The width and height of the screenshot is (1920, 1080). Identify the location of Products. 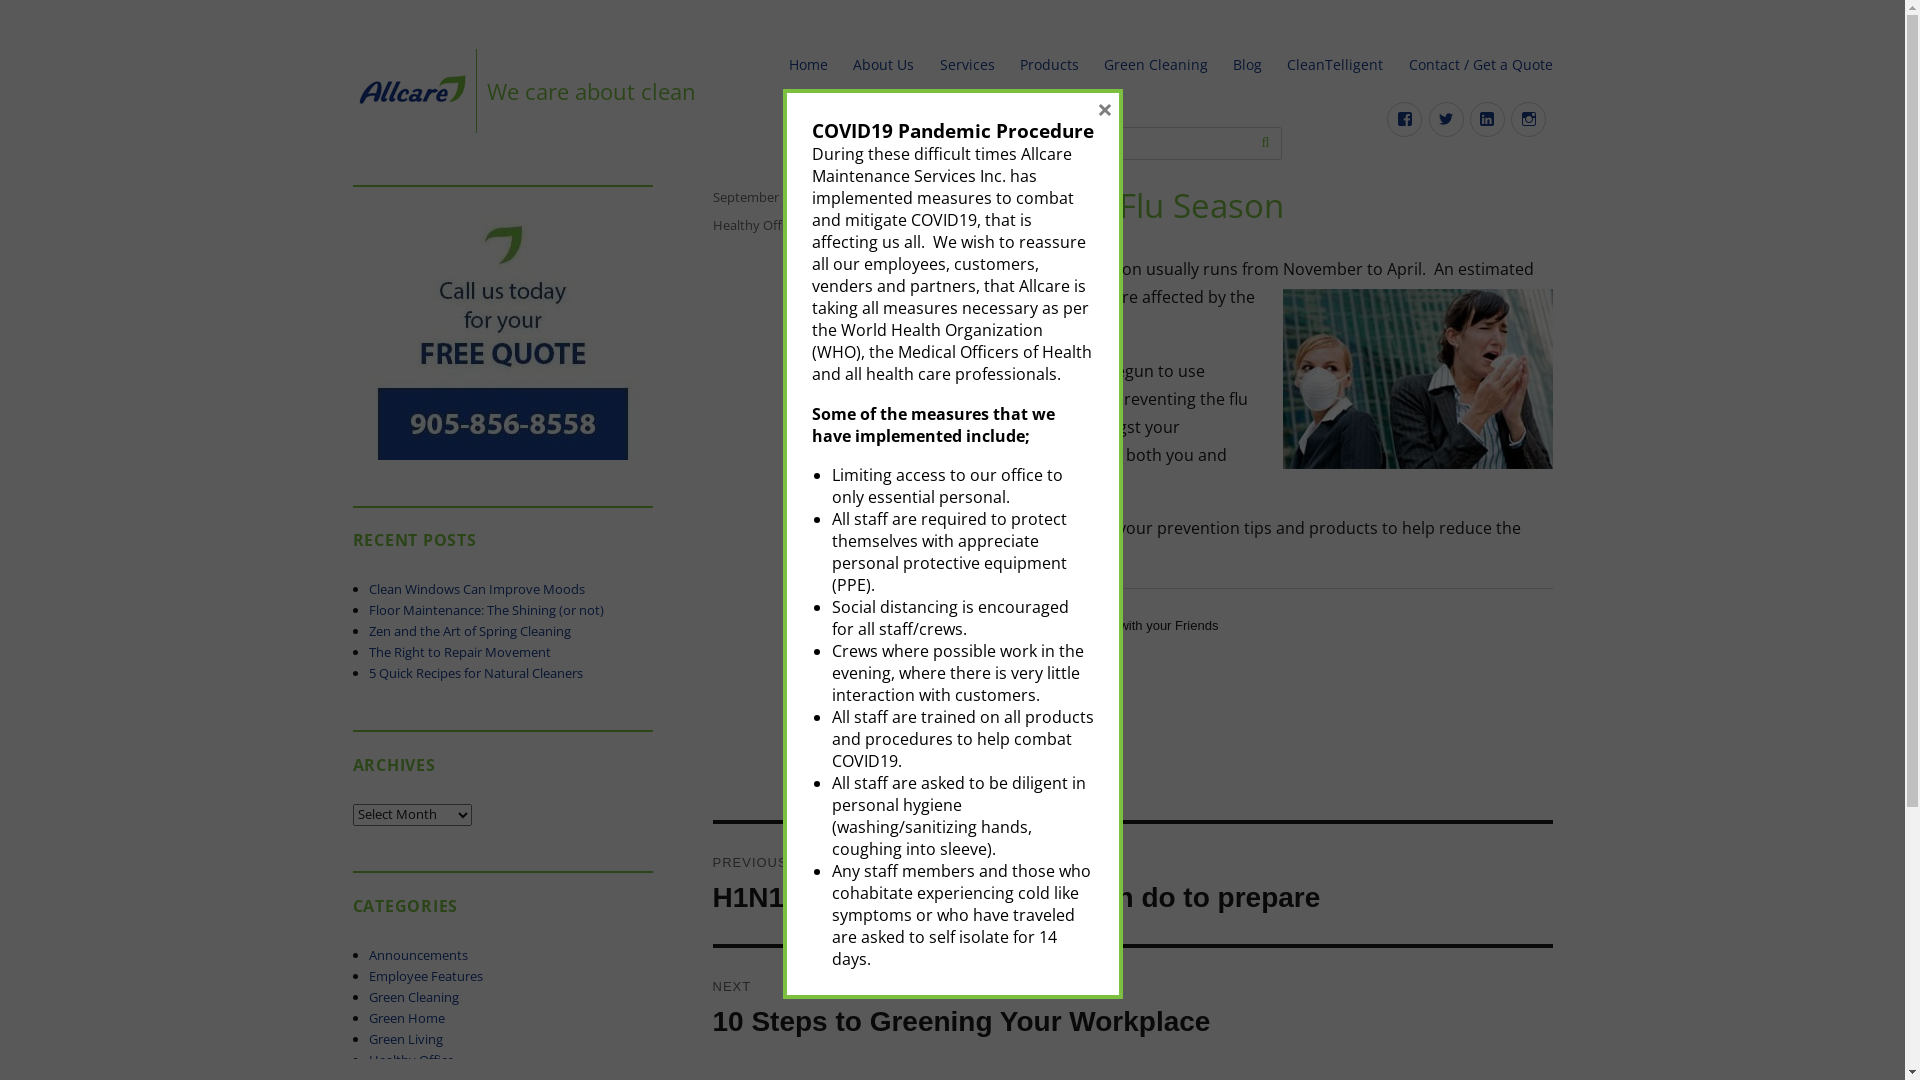
(1049, 65).